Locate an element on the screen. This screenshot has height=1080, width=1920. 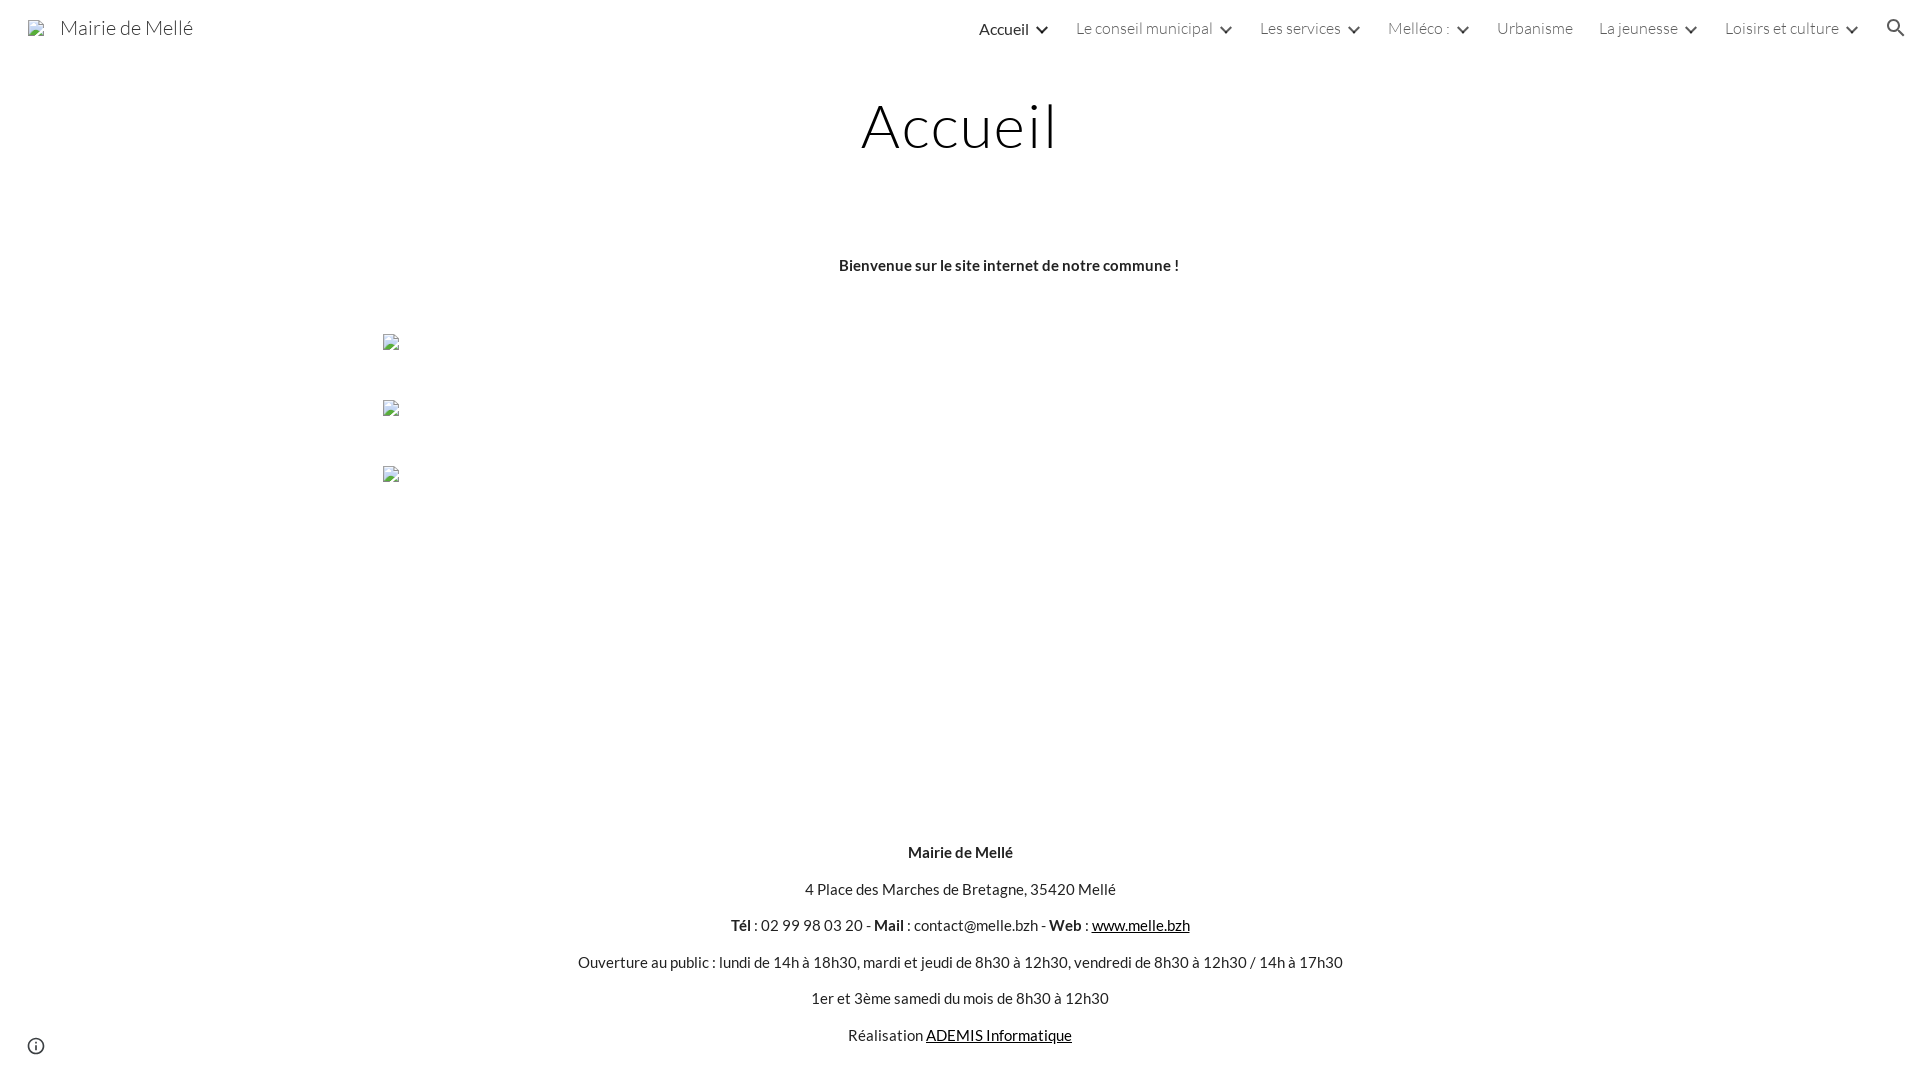
Loisirs et culture is located at coordinates (1782, 28).